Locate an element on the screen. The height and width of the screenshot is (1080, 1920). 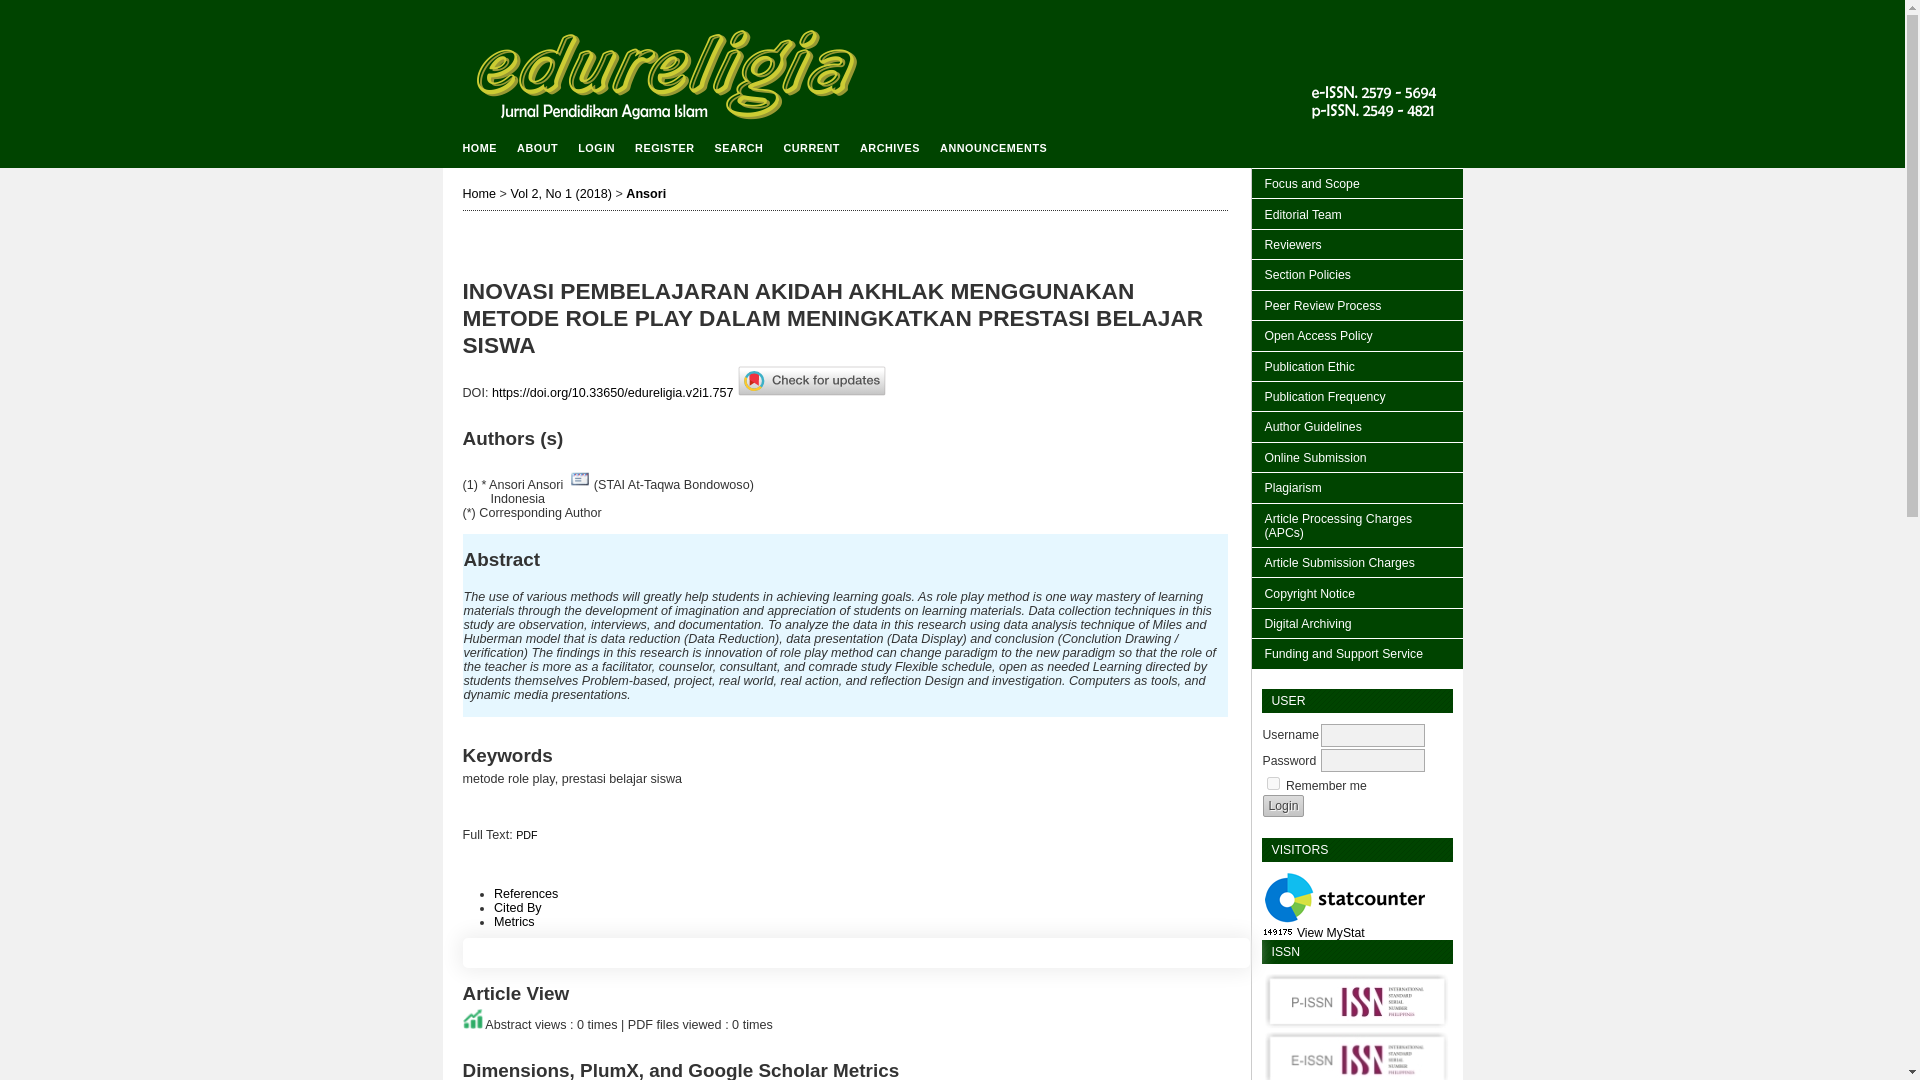
Peer Review Process is located at coordinates (1357, 304).